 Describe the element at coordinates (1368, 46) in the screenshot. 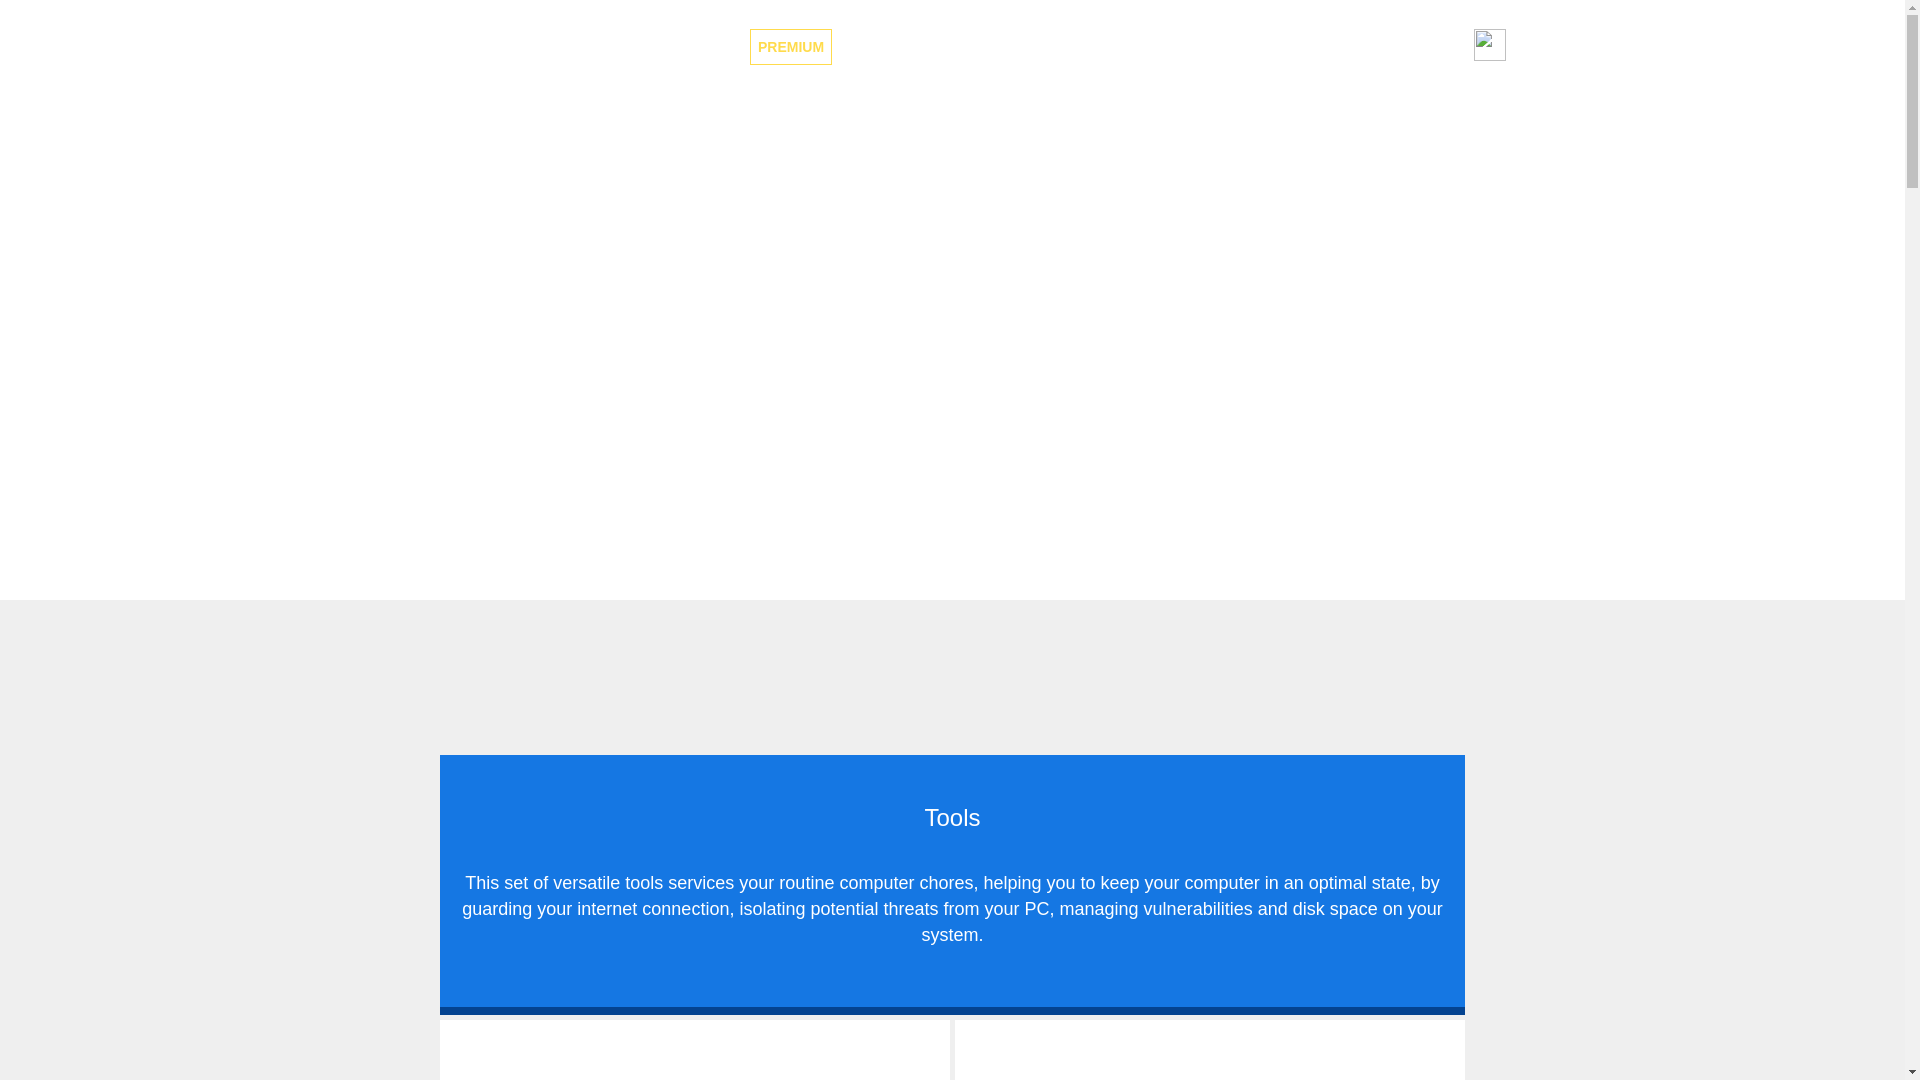

I see `Winkel` at that location.